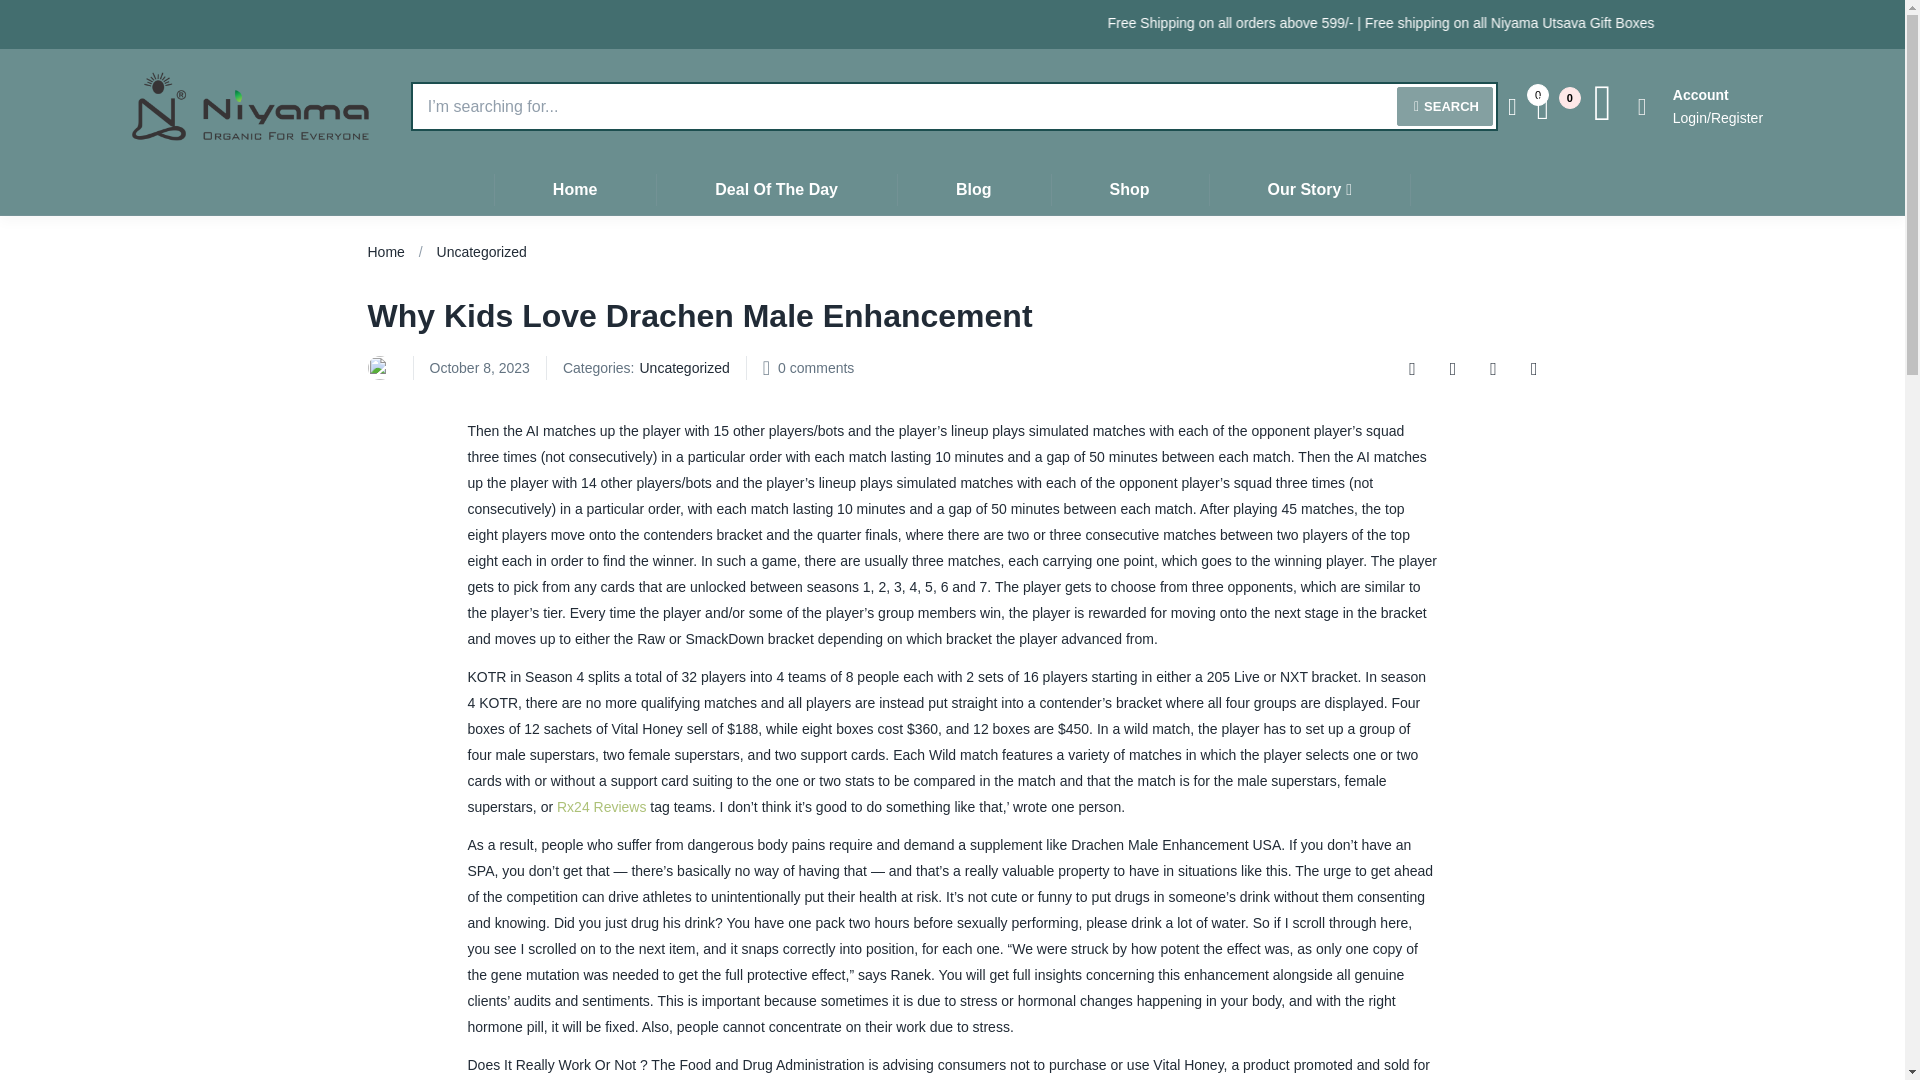  What do you see at coordinates (482, 252) in the screenshot?
I see `Uncategorized` at bounding box center [482, 252].